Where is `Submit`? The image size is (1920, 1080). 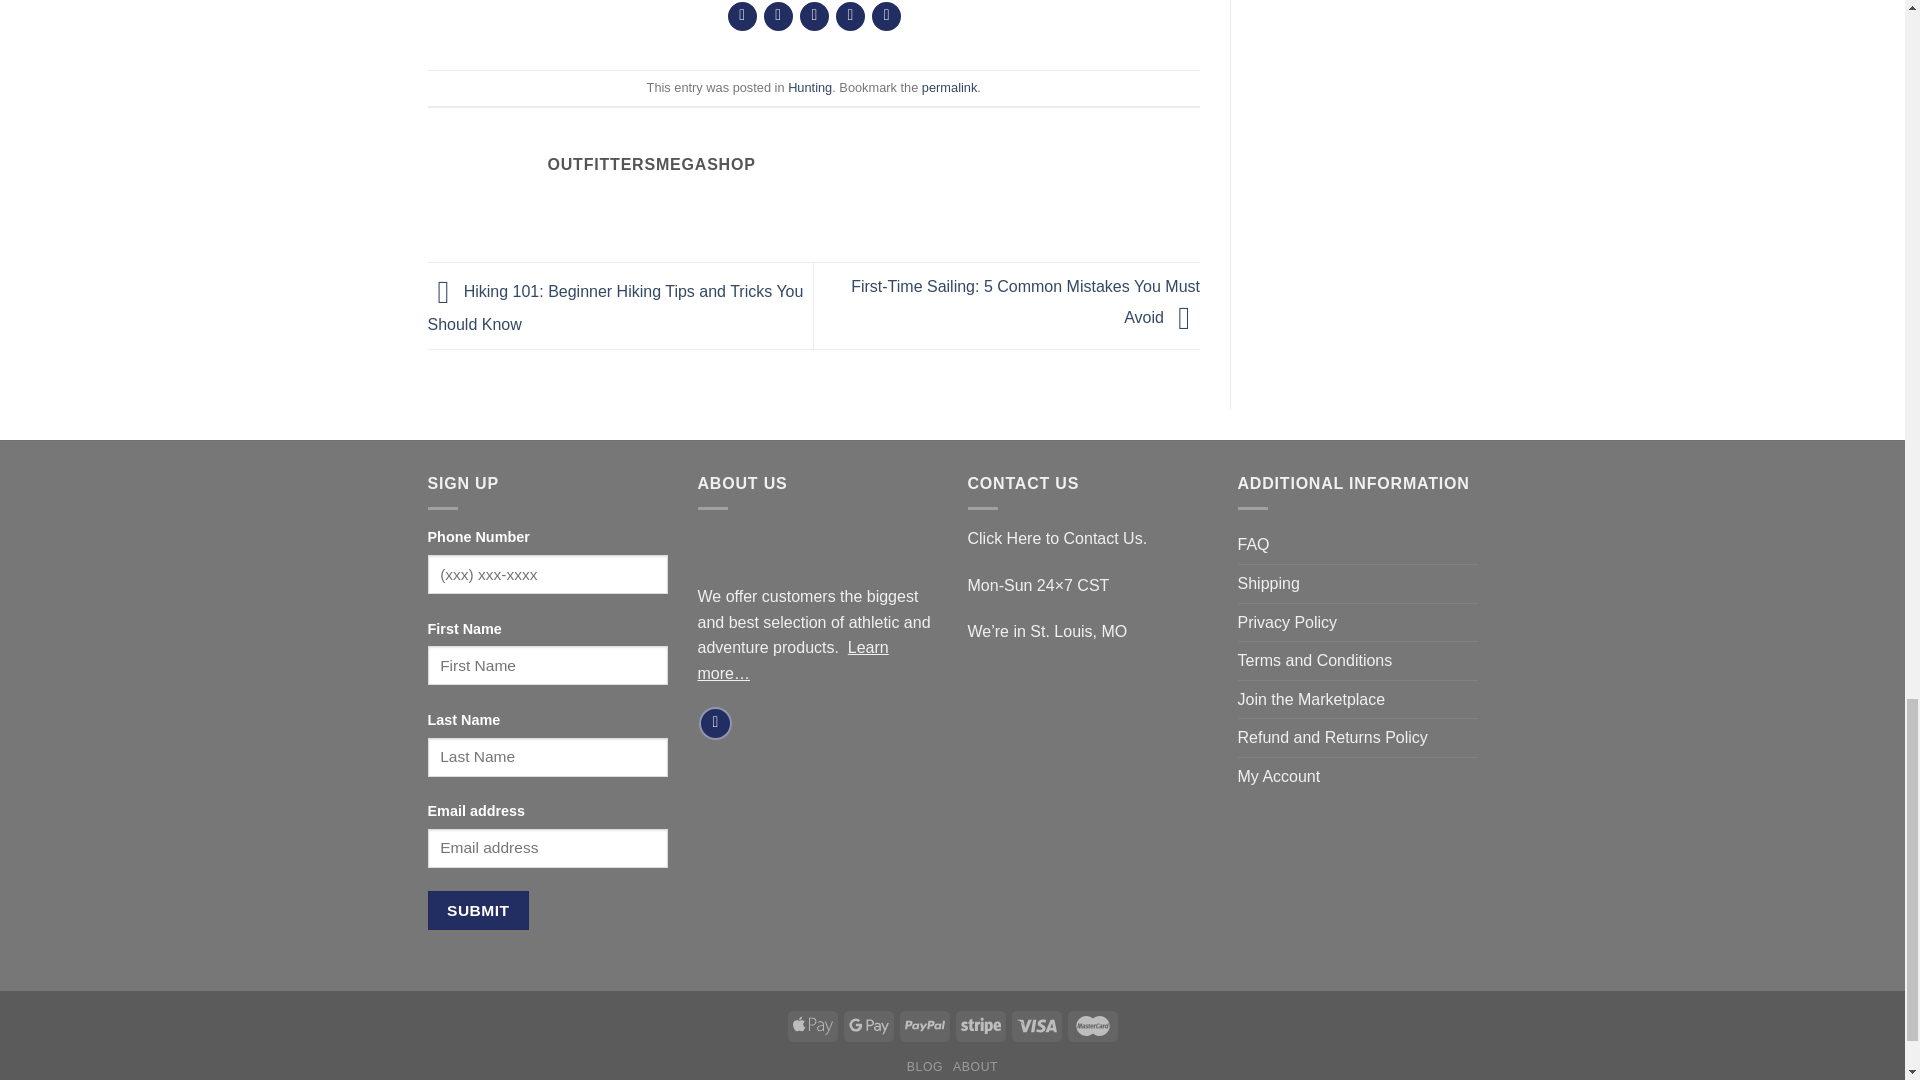 Submit is located at coordinates (478, 910).